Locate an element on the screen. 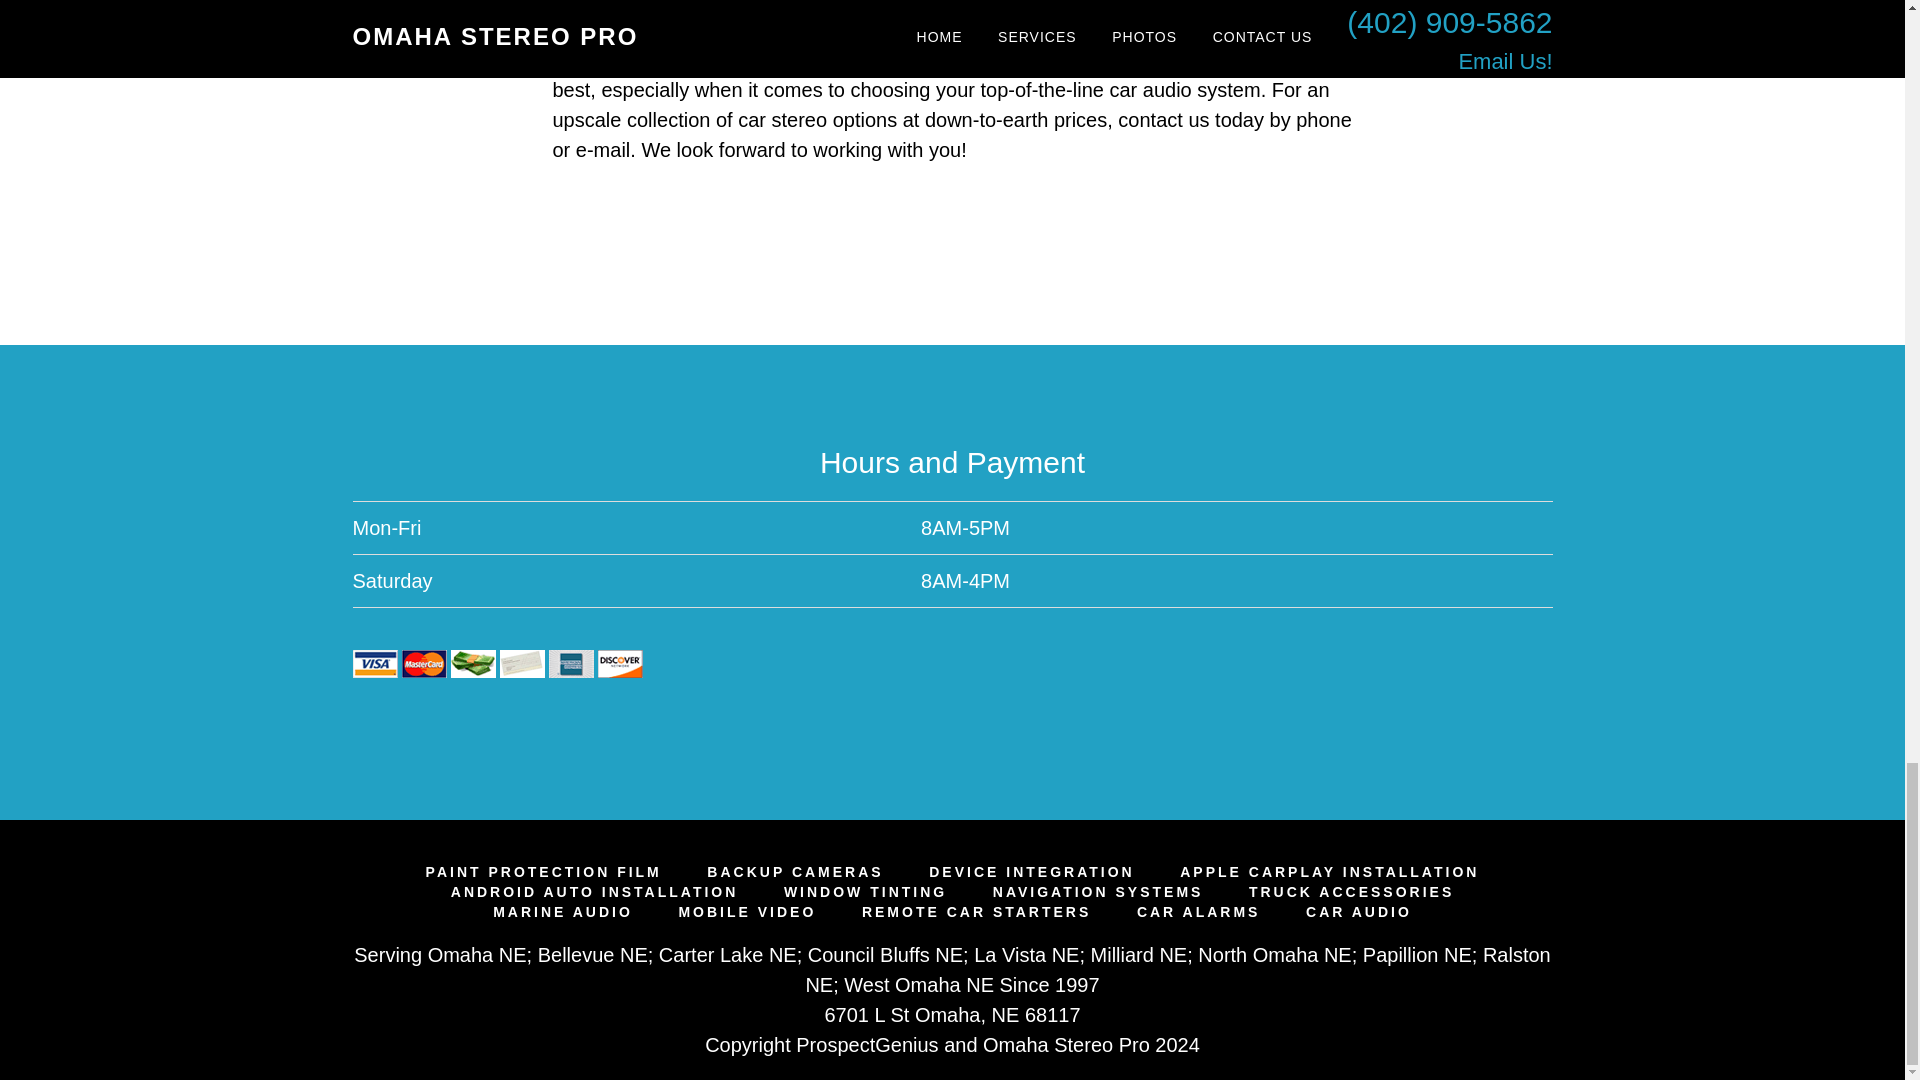  ProspectGenius is located at coordinates (867, 1044).